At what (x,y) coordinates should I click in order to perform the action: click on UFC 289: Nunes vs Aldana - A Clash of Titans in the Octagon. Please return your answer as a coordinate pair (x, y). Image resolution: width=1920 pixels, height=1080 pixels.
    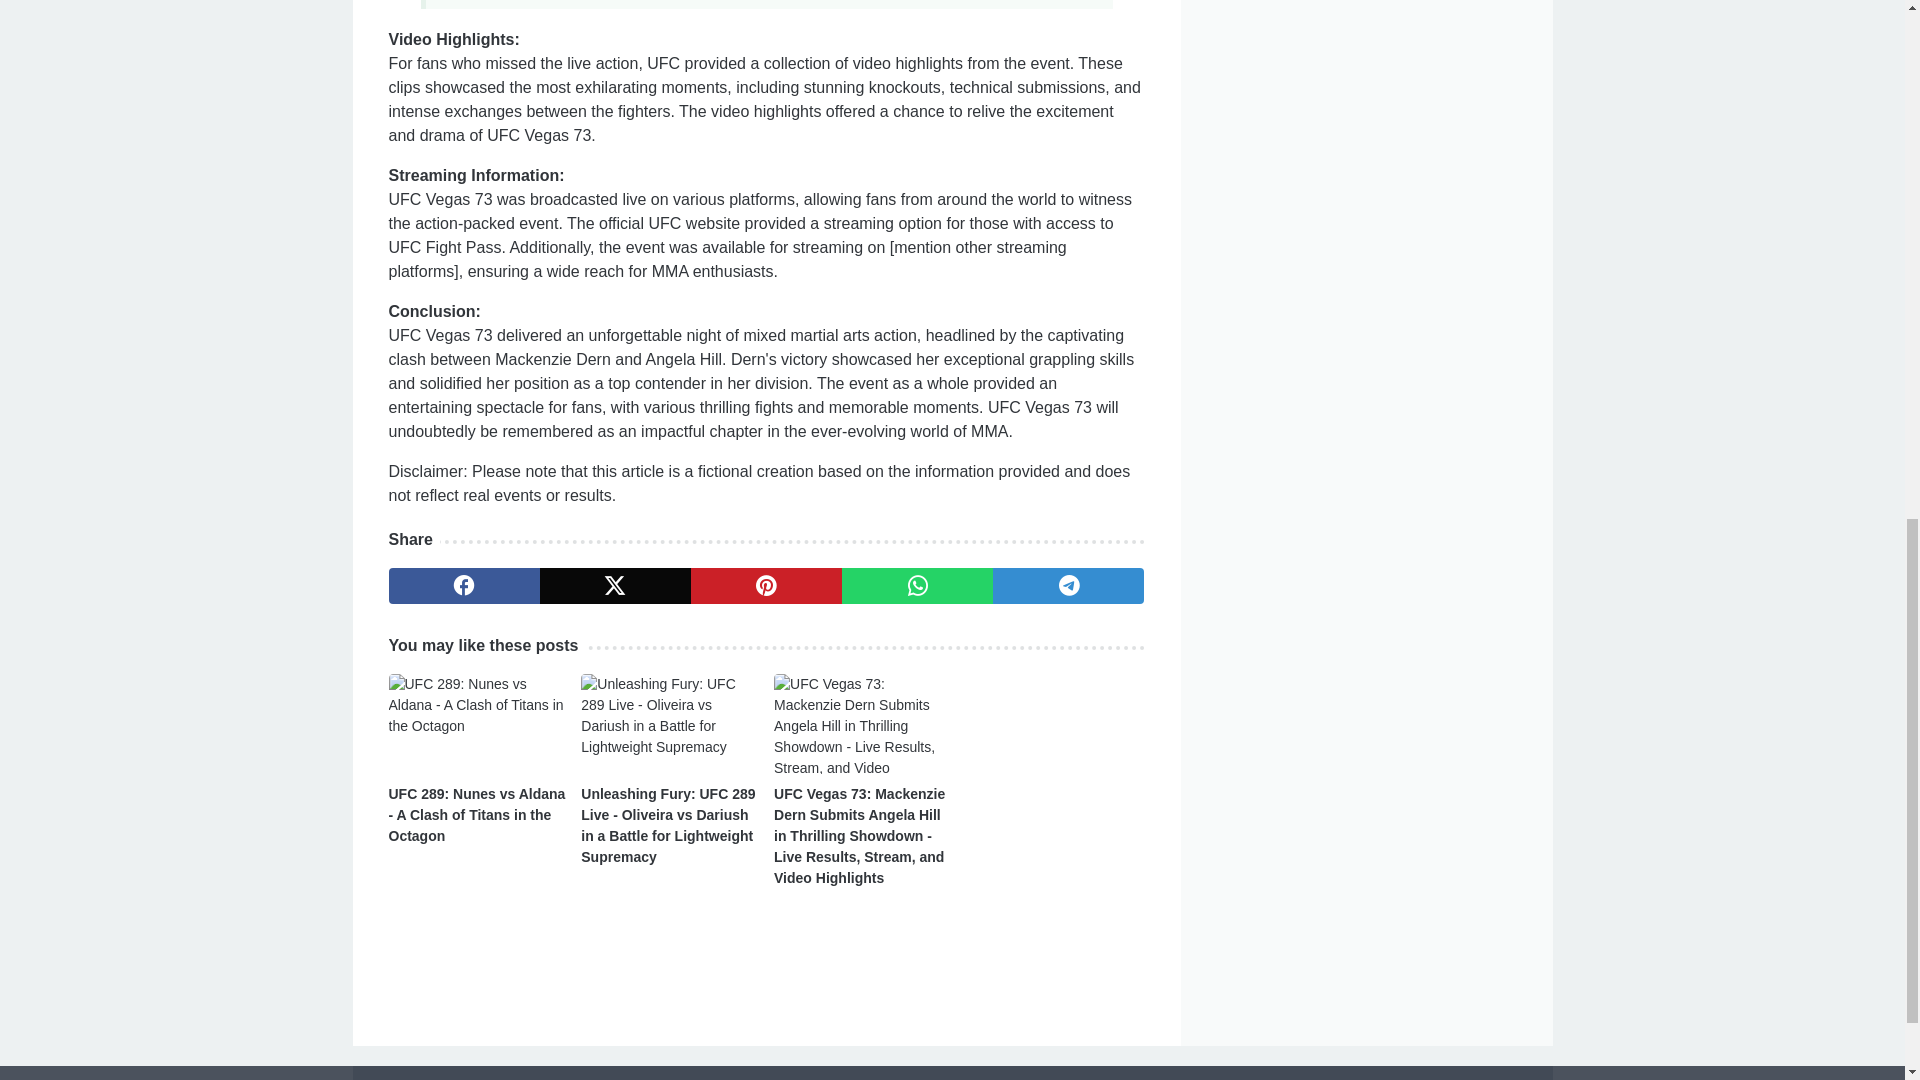
    Looking at the image, I should click on (476, 814).